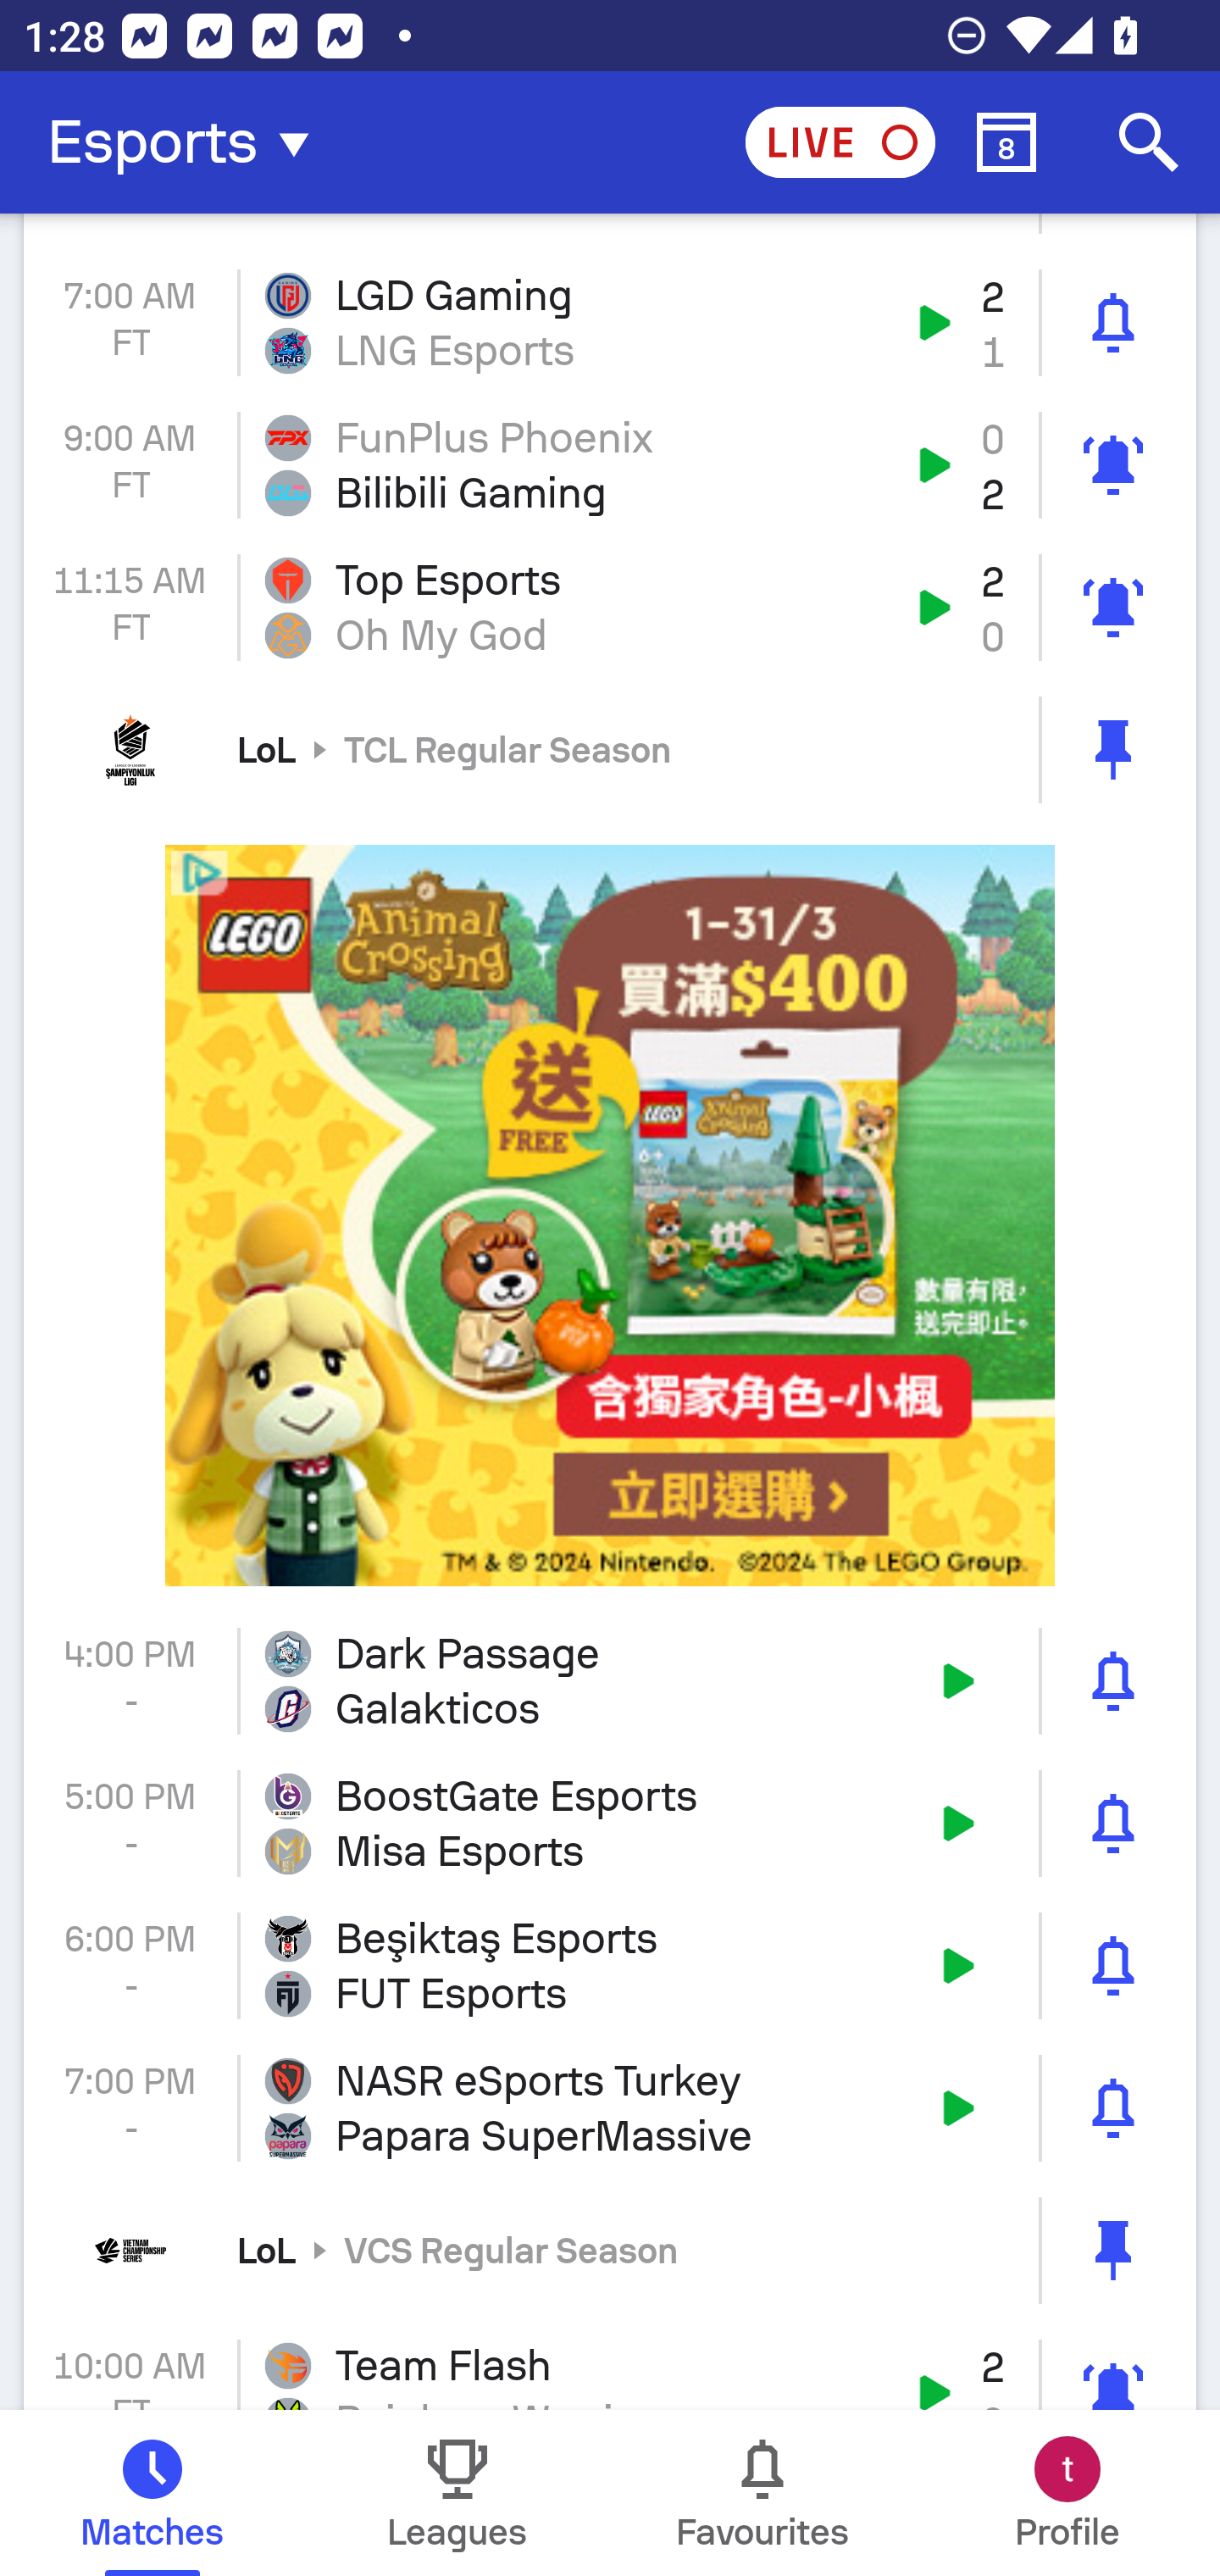 Image resolution: width=1220 pixels, height=2576 pixels. Describe the element at coordinates (610, 2108) in the screenshot. I see `7:00 PM - NASR eSports Turkey Papara SuperMassive` at that location.